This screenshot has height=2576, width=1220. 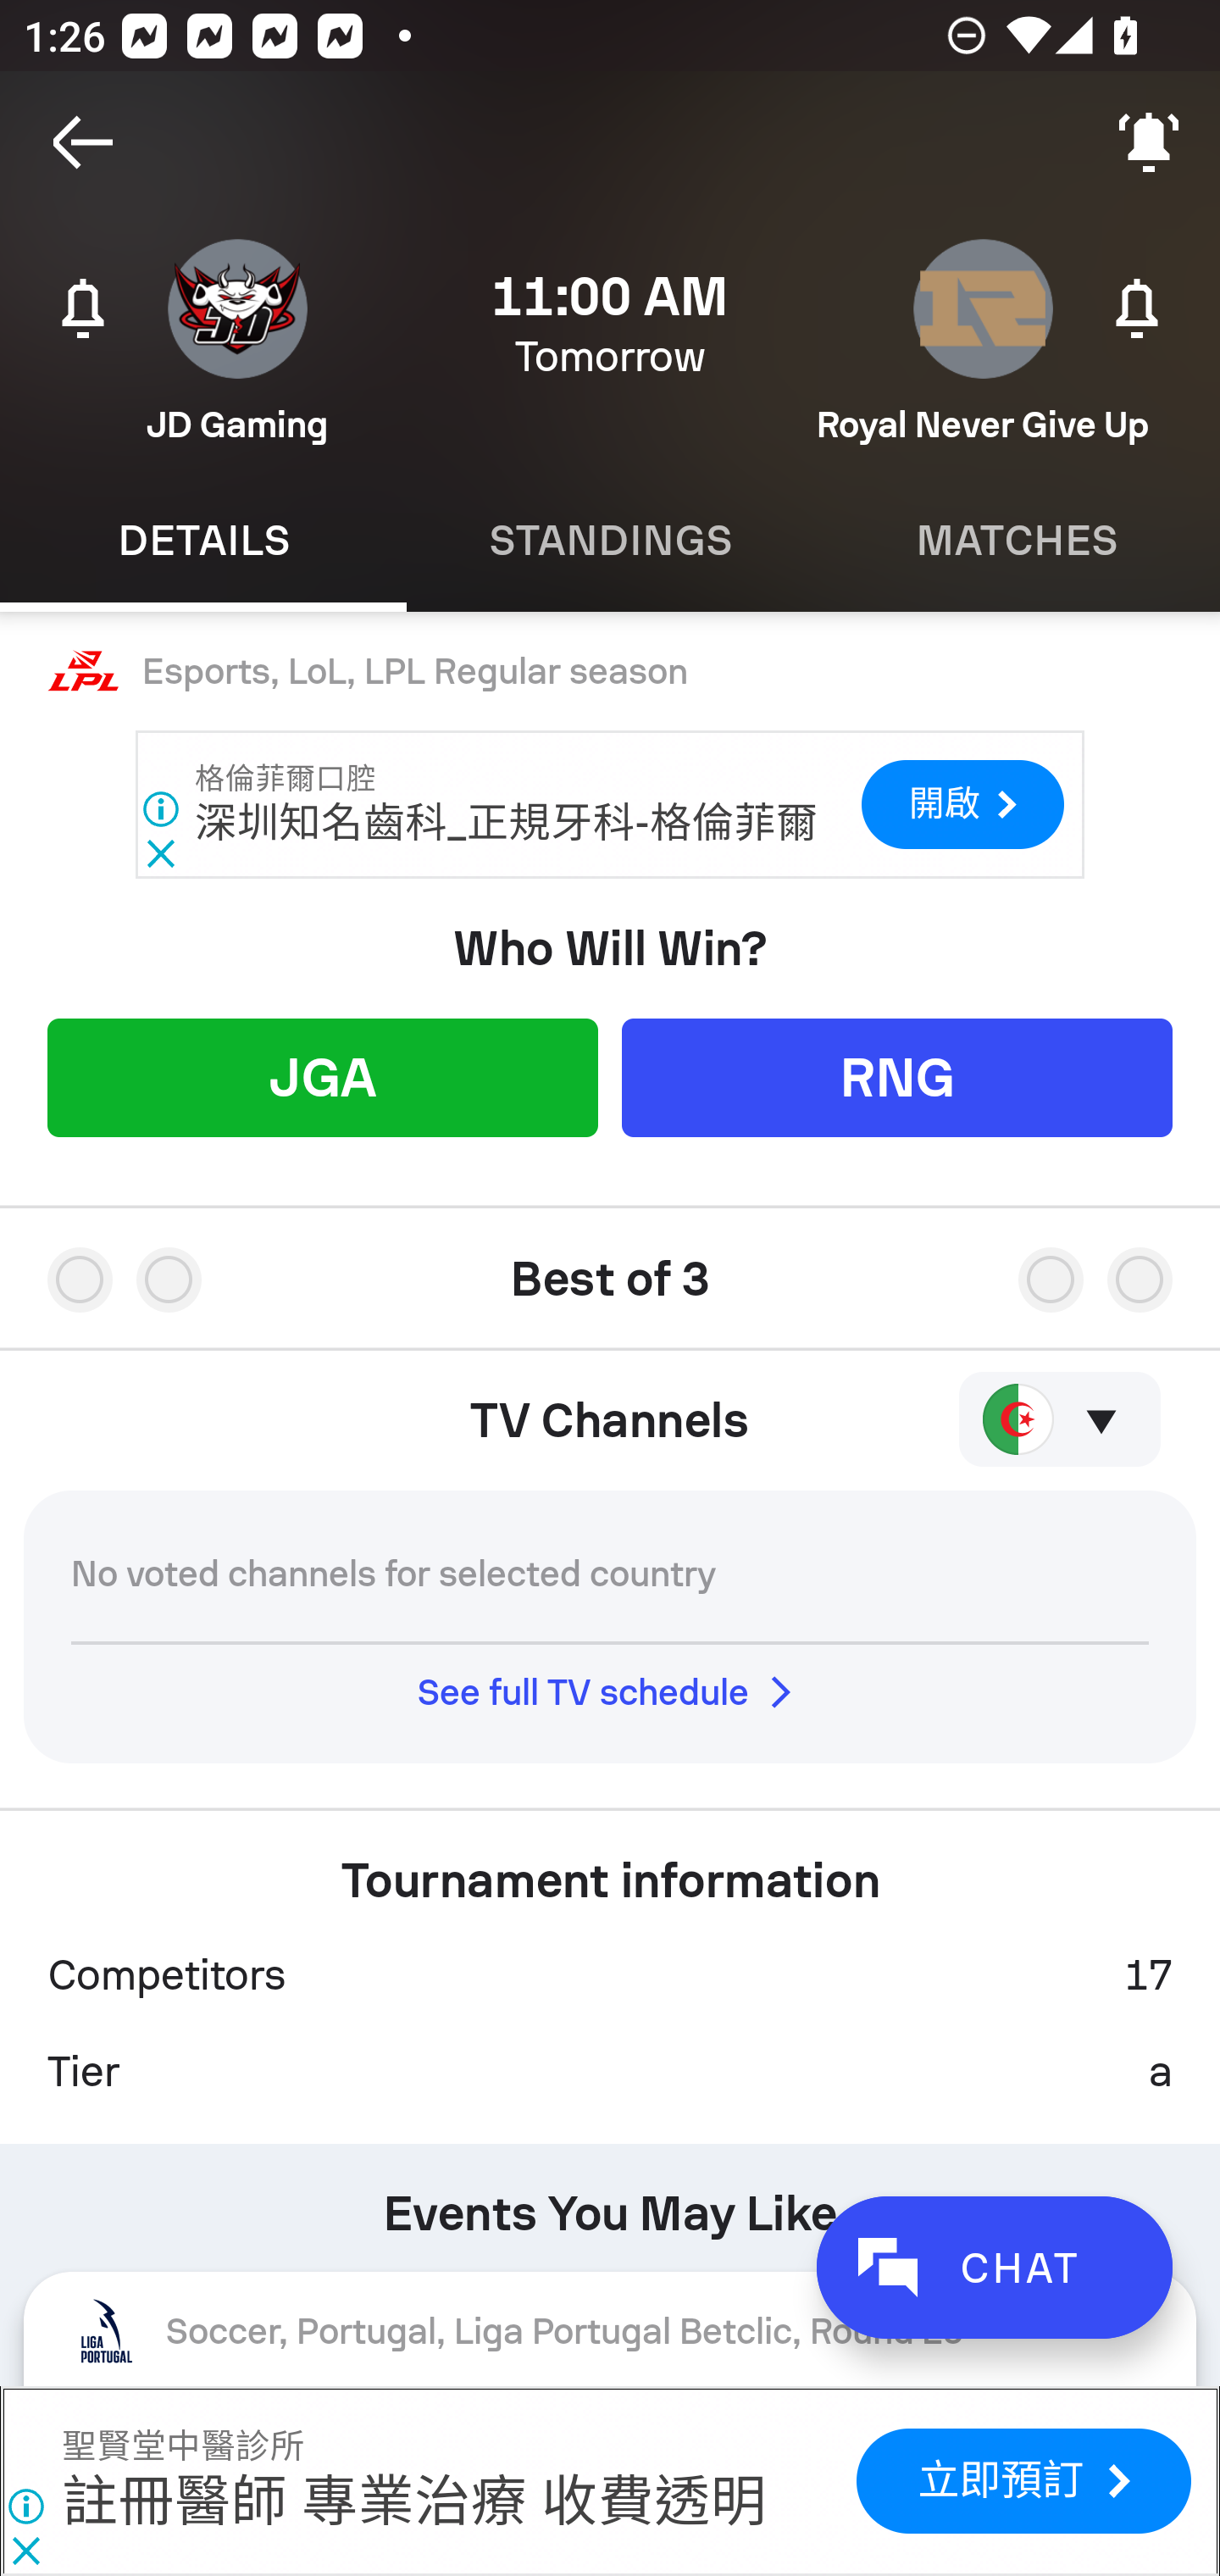 I want to click on Standings STANDINGS, so click(x=610, y=541).